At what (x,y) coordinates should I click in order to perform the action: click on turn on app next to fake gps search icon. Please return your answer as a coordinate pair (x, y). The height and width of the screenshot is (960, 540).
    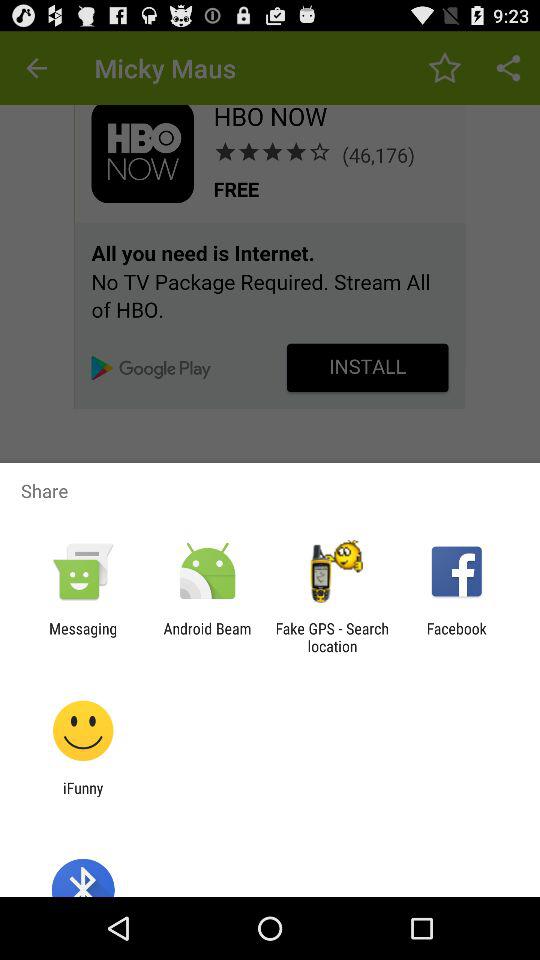
    Looking at the image, I should click on (207, 637).